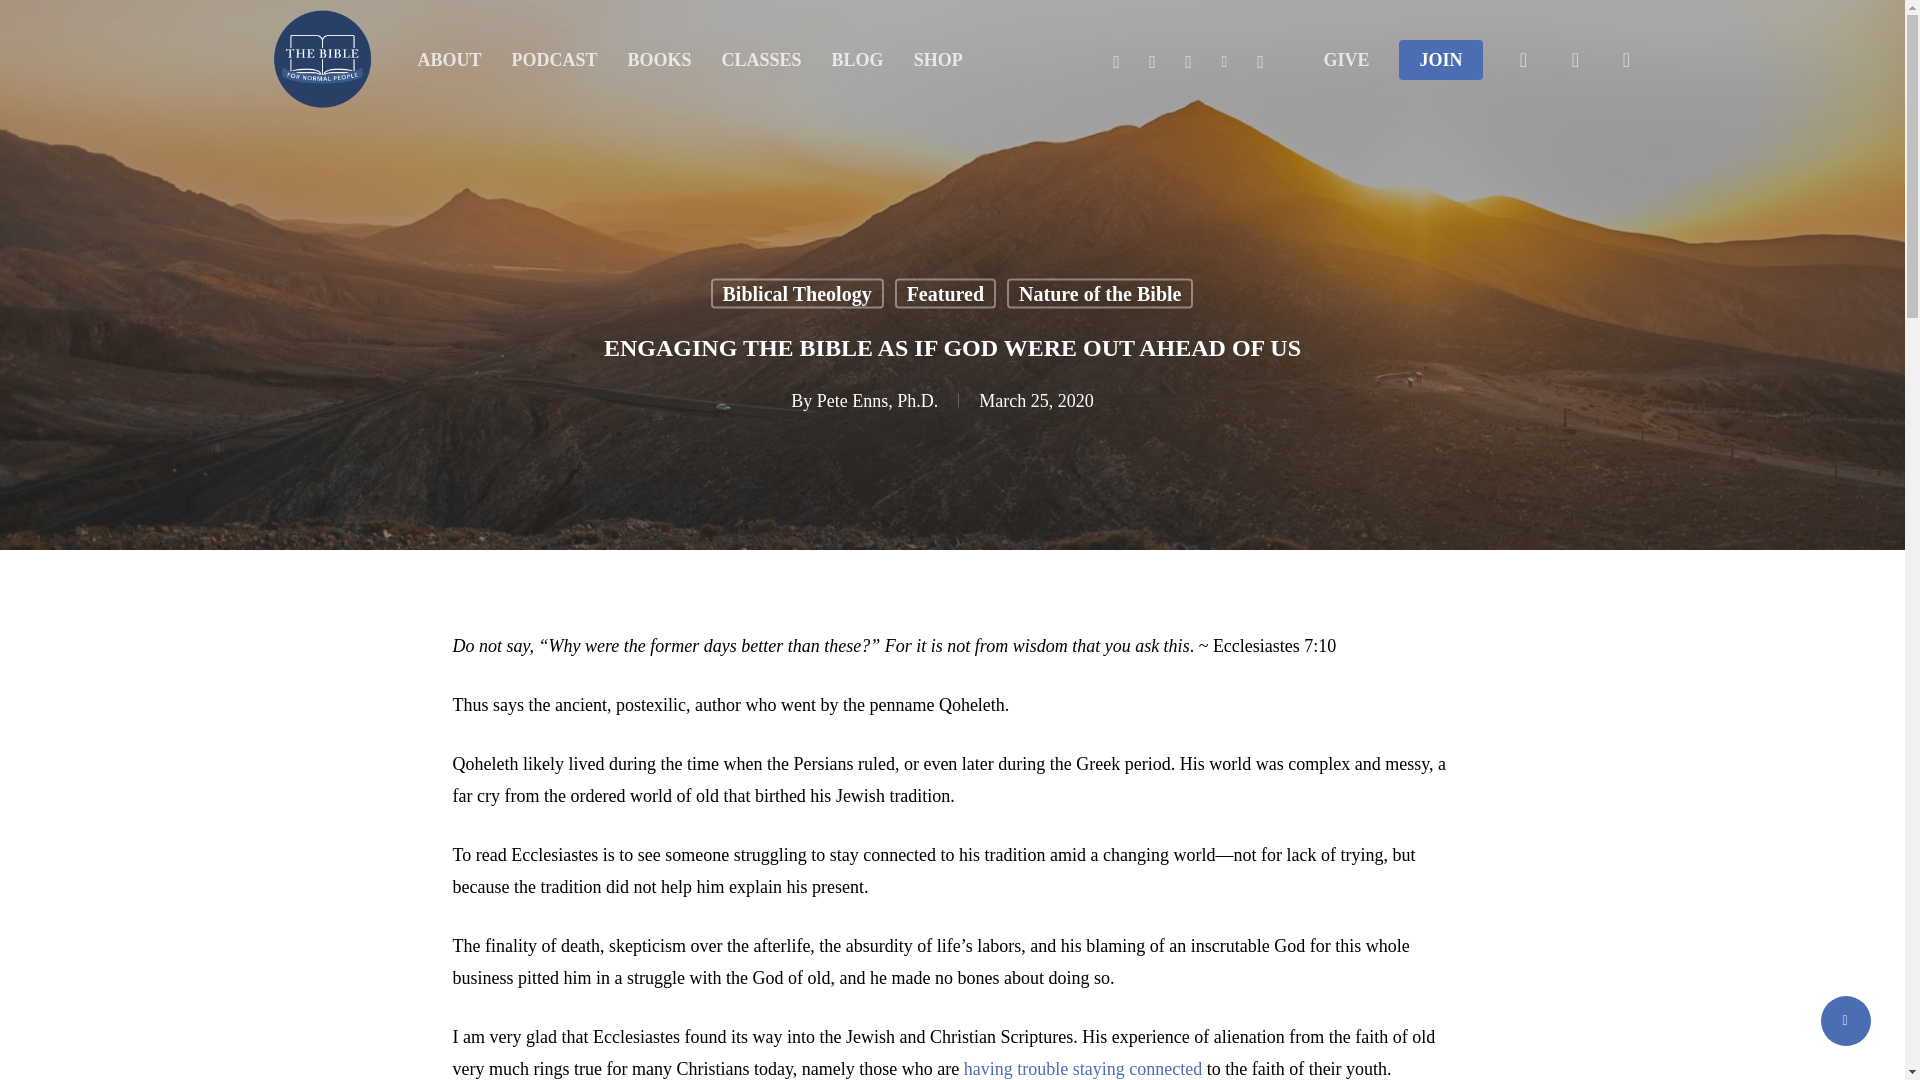 This screenshot has width=1920, height=1080. What do you see at coordinates (1116, 60) in the screenshot?
I see `FACEBOOK` at bounding box center [1116, 60].